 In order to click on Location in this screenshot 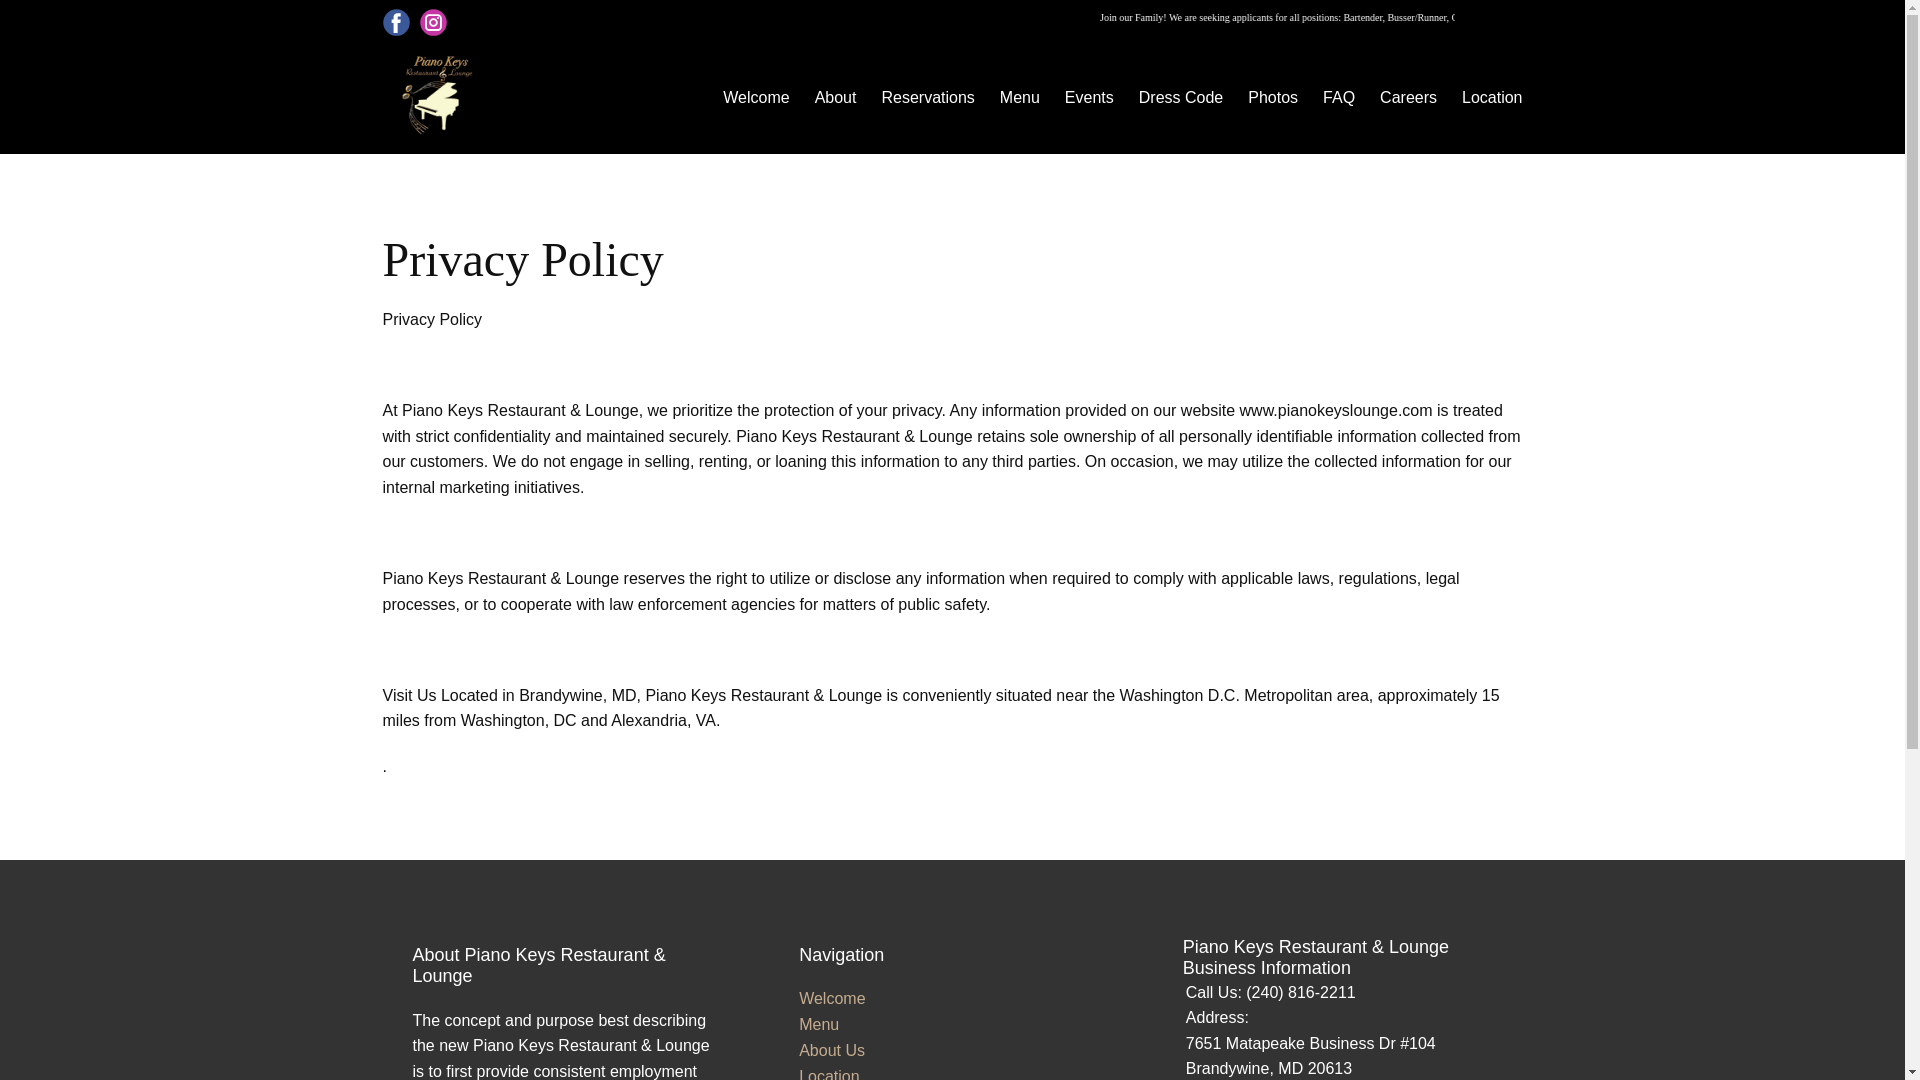, I will do `click(829, 1074)`.